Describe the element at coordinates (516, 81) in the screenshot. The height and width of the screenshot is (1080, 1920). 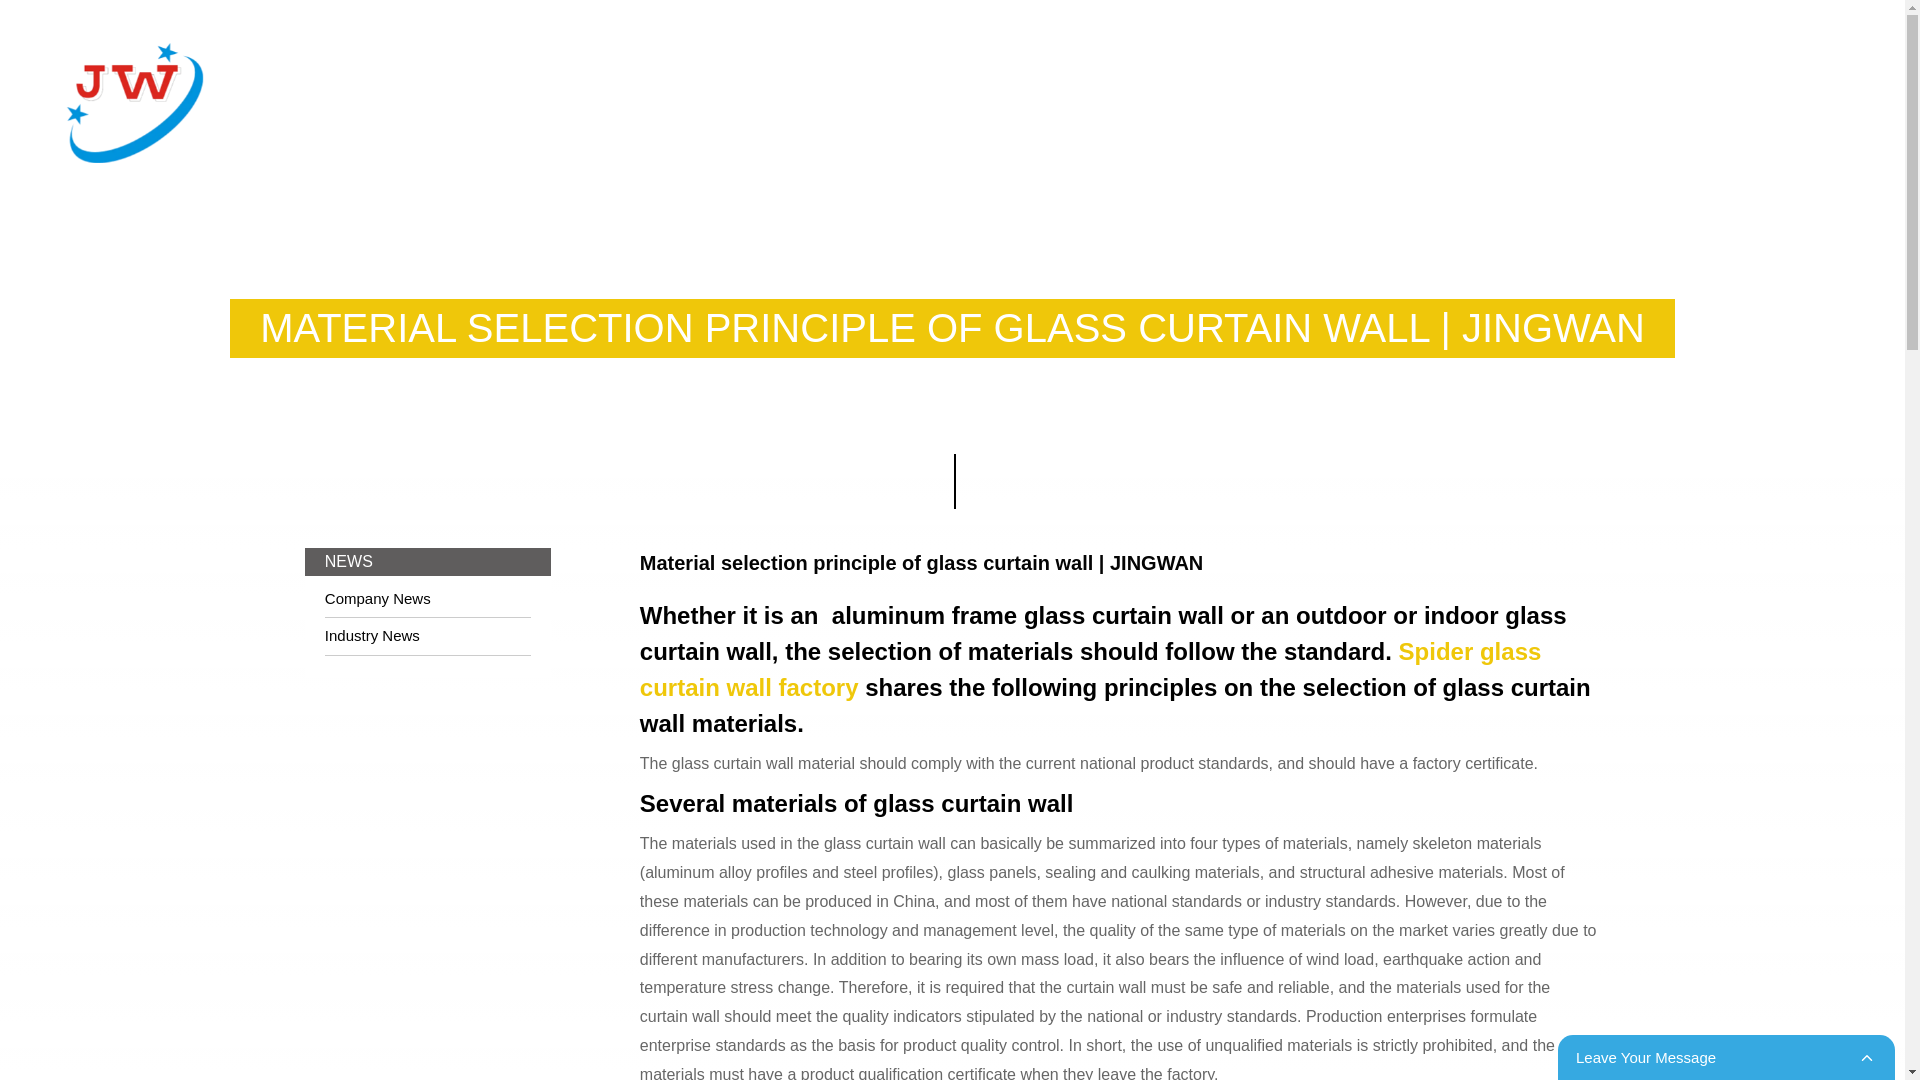
I see `Products` at that location.